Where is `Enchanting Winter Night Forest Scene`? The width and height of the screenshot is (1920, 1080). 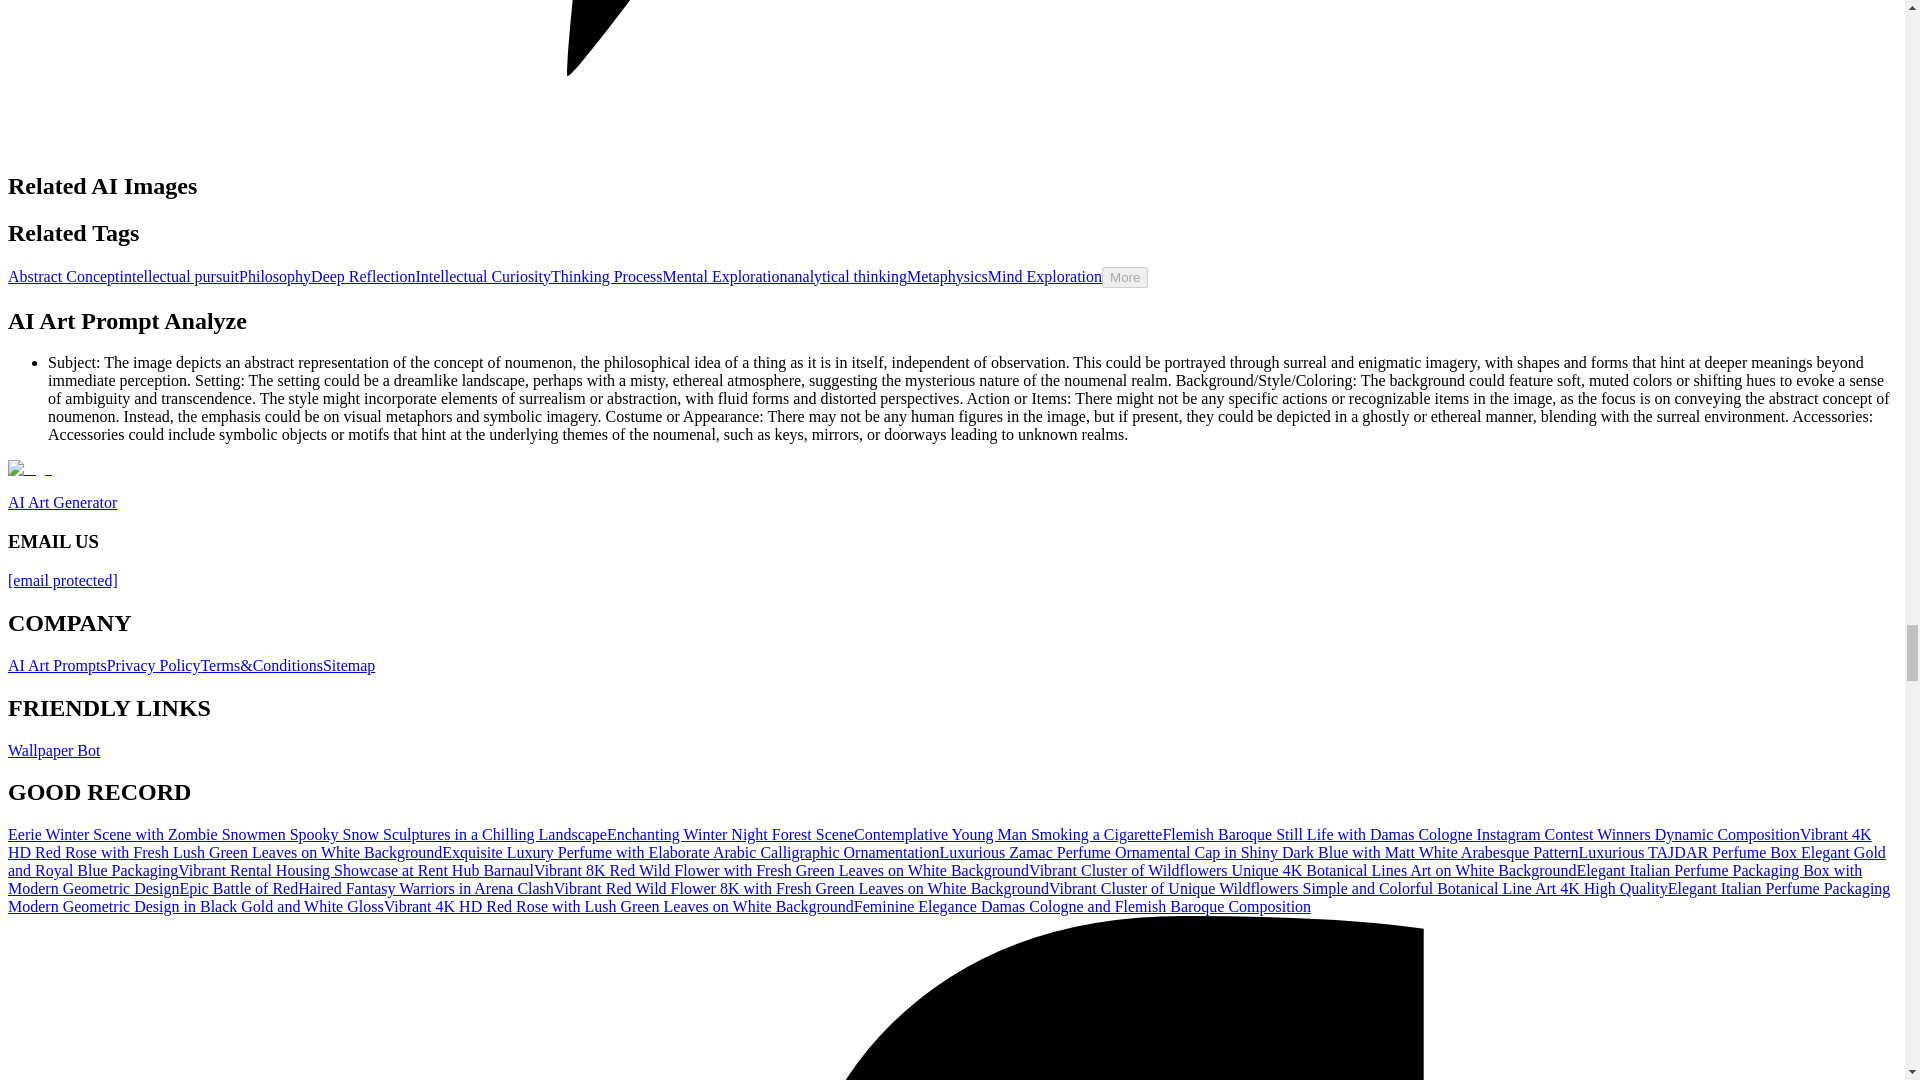
Enchanting Winter Night Forest Scene is located at coordinates (730, 834).